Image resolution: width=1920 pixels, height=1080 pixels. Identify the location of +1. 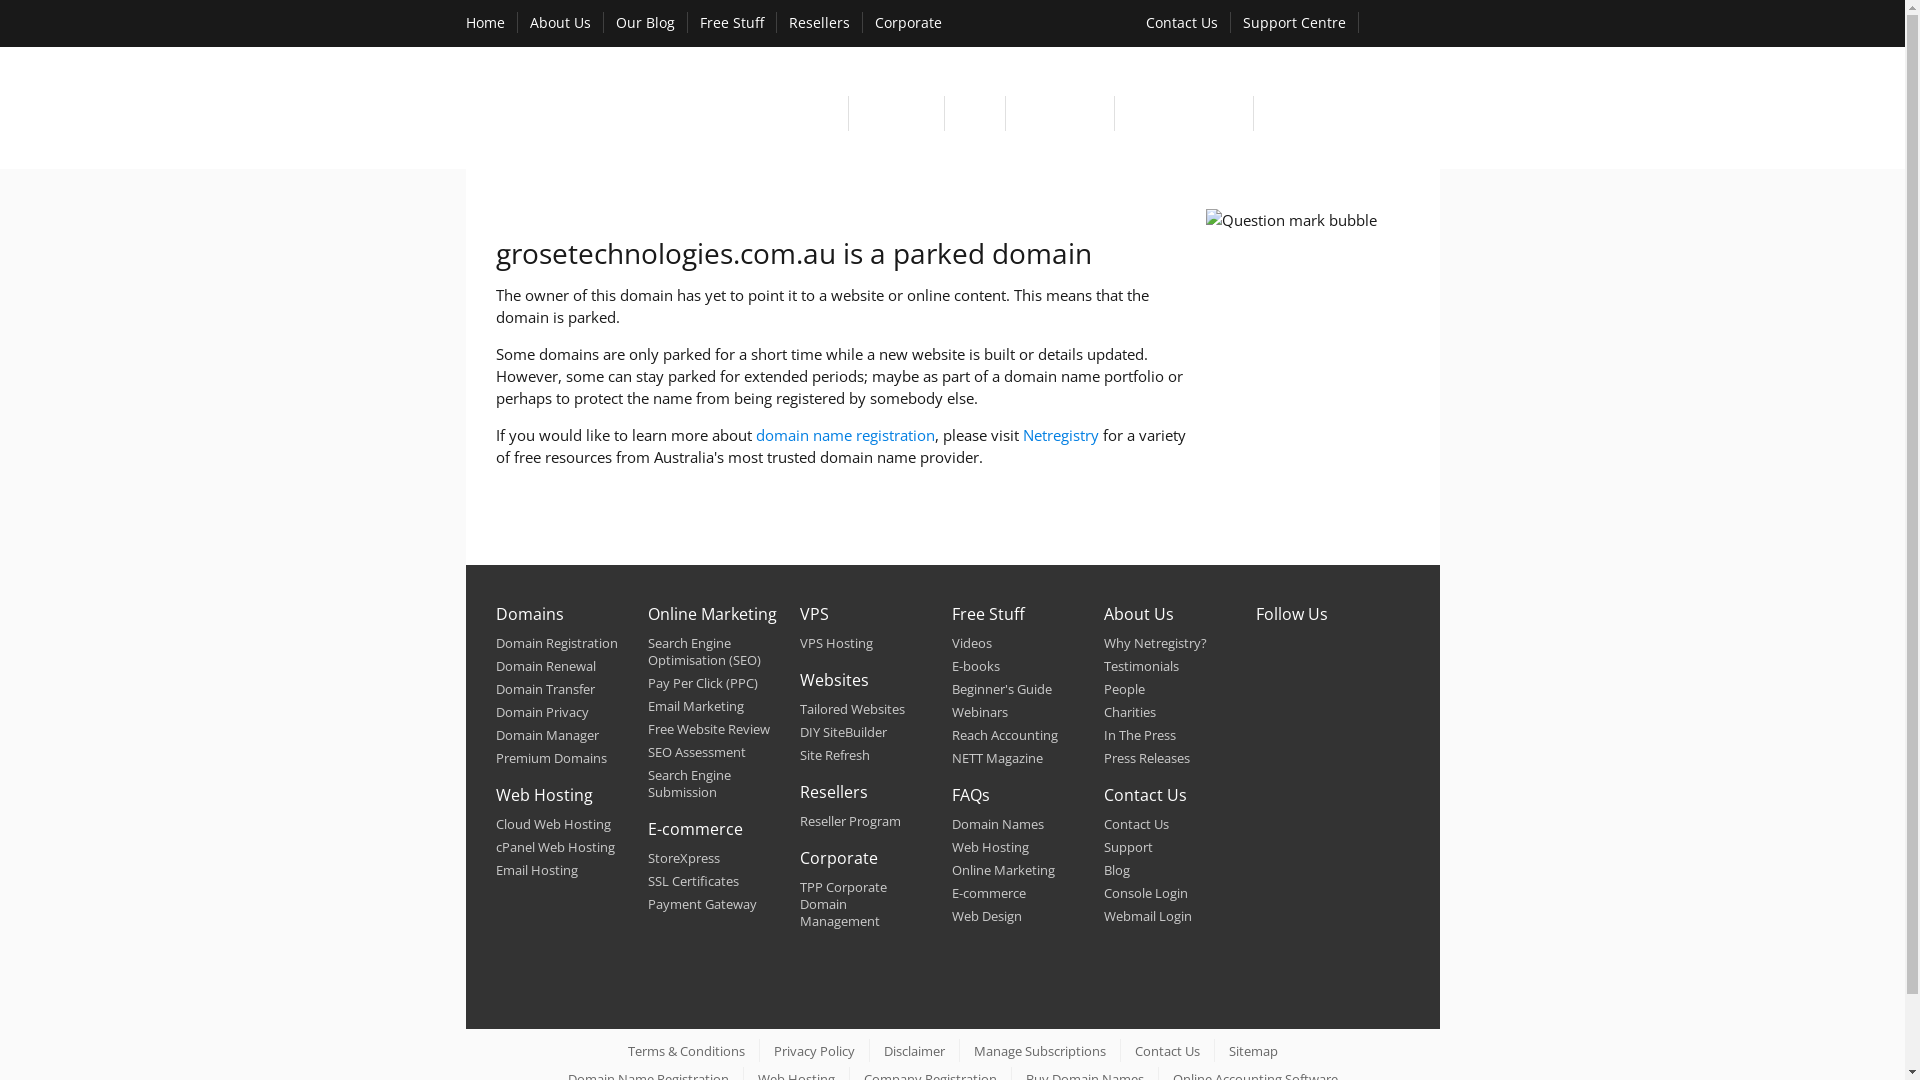
(1361, 690).